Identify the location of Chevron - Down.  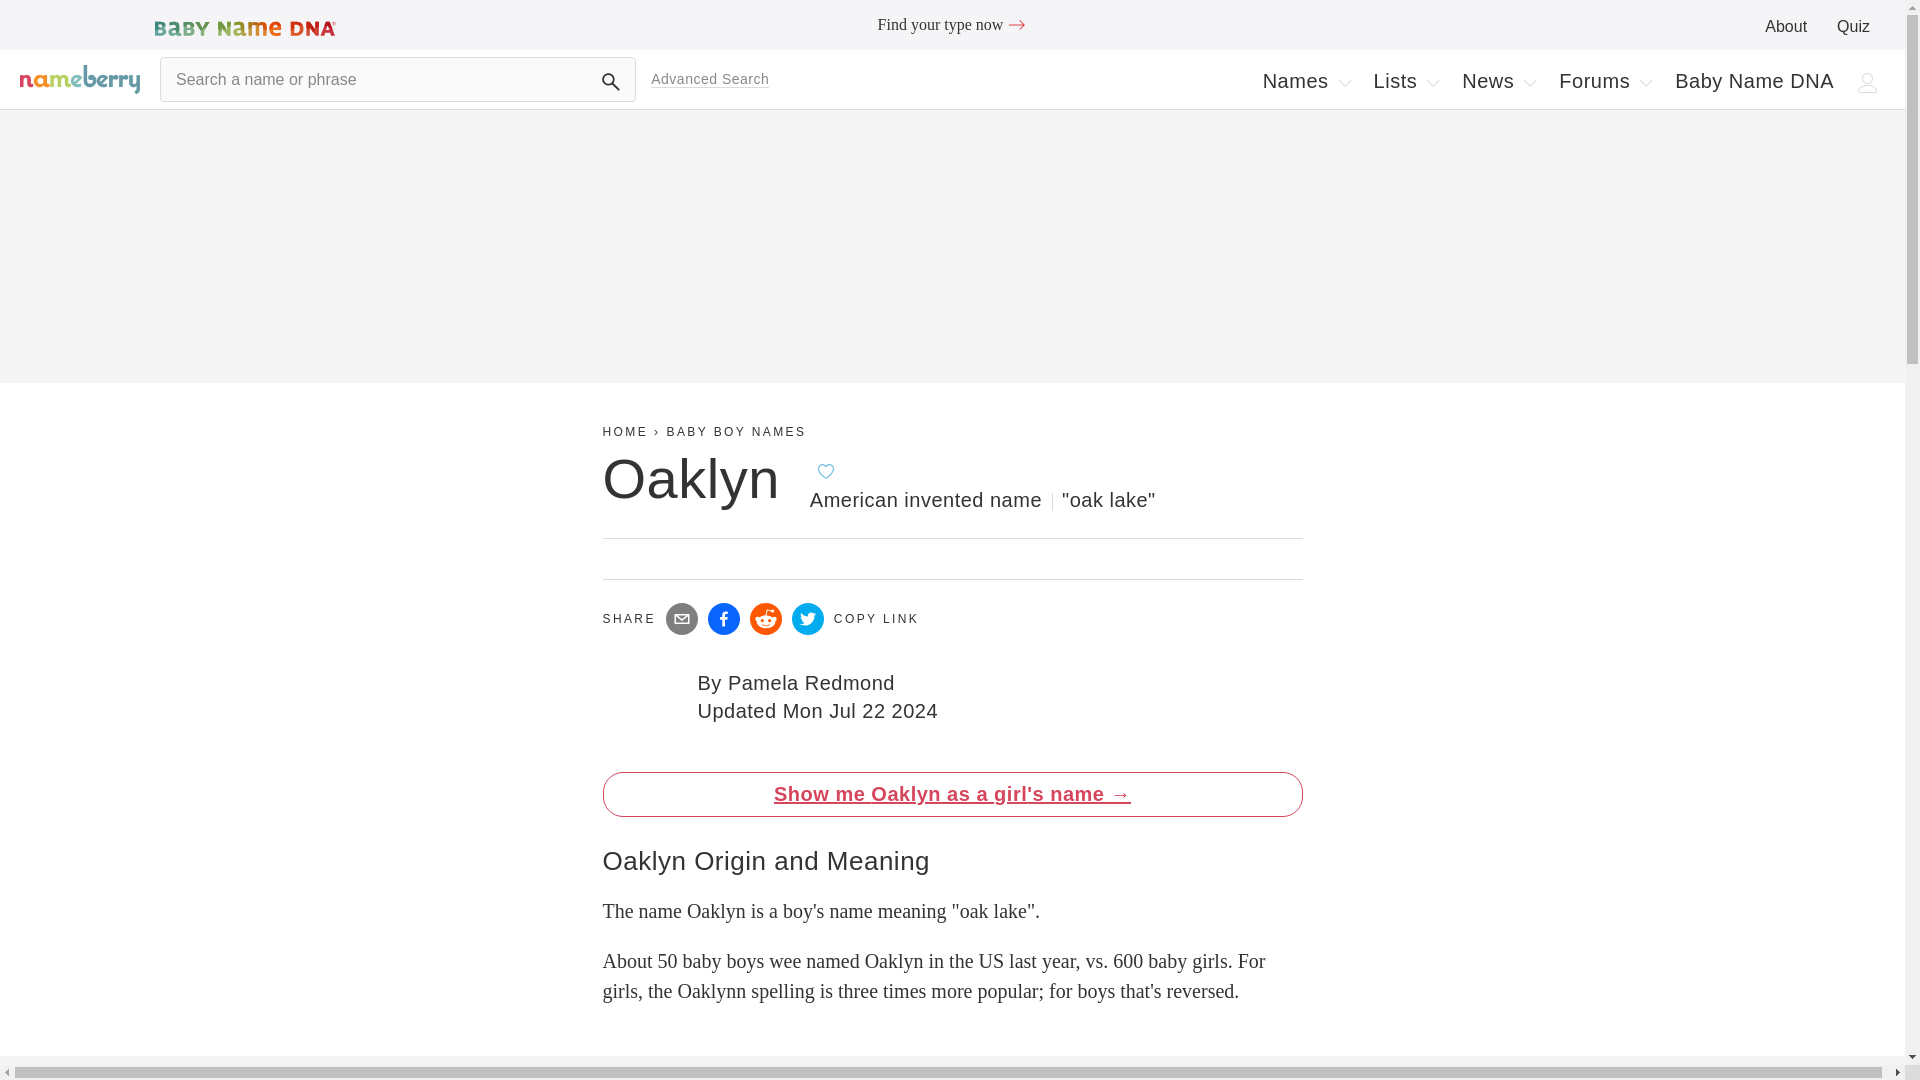
(1854, 26).